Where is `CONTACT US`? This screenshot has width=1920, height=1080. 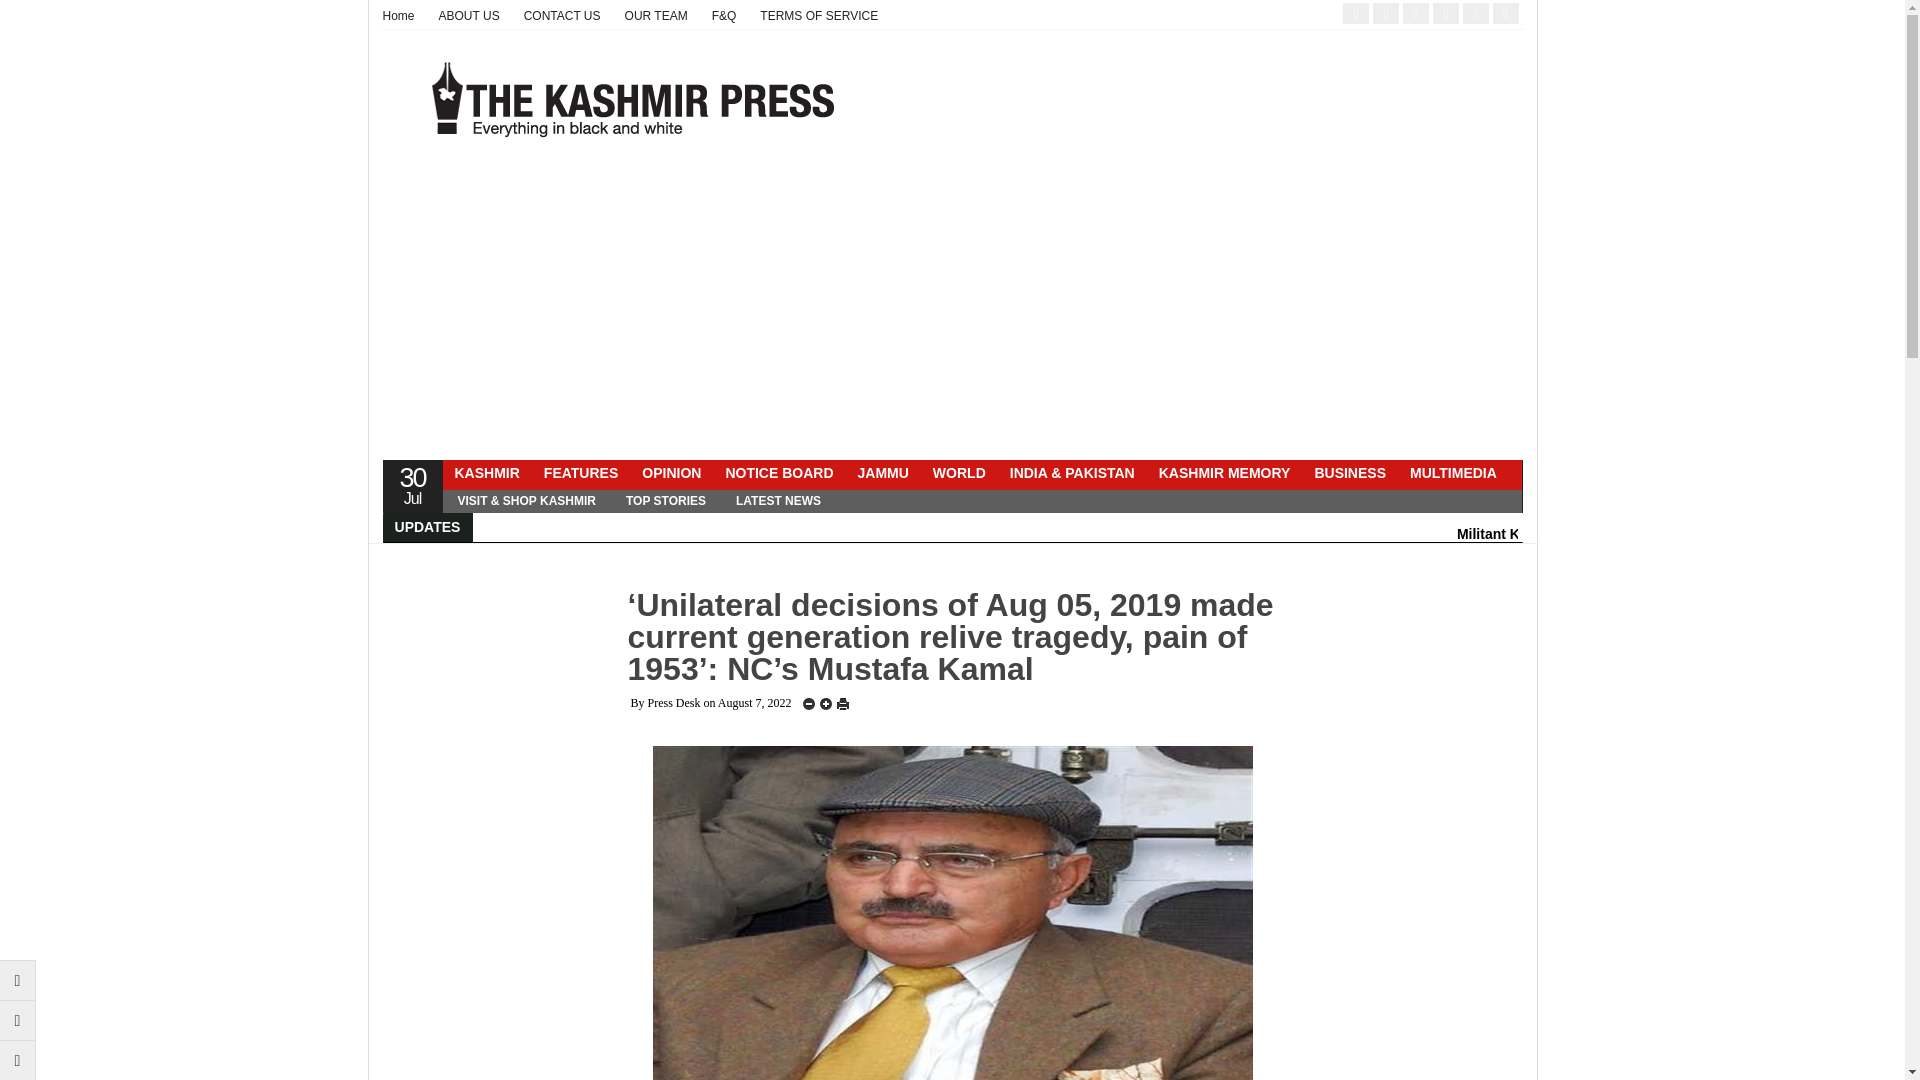
CONTACT US is located at coordinates (562, 16).